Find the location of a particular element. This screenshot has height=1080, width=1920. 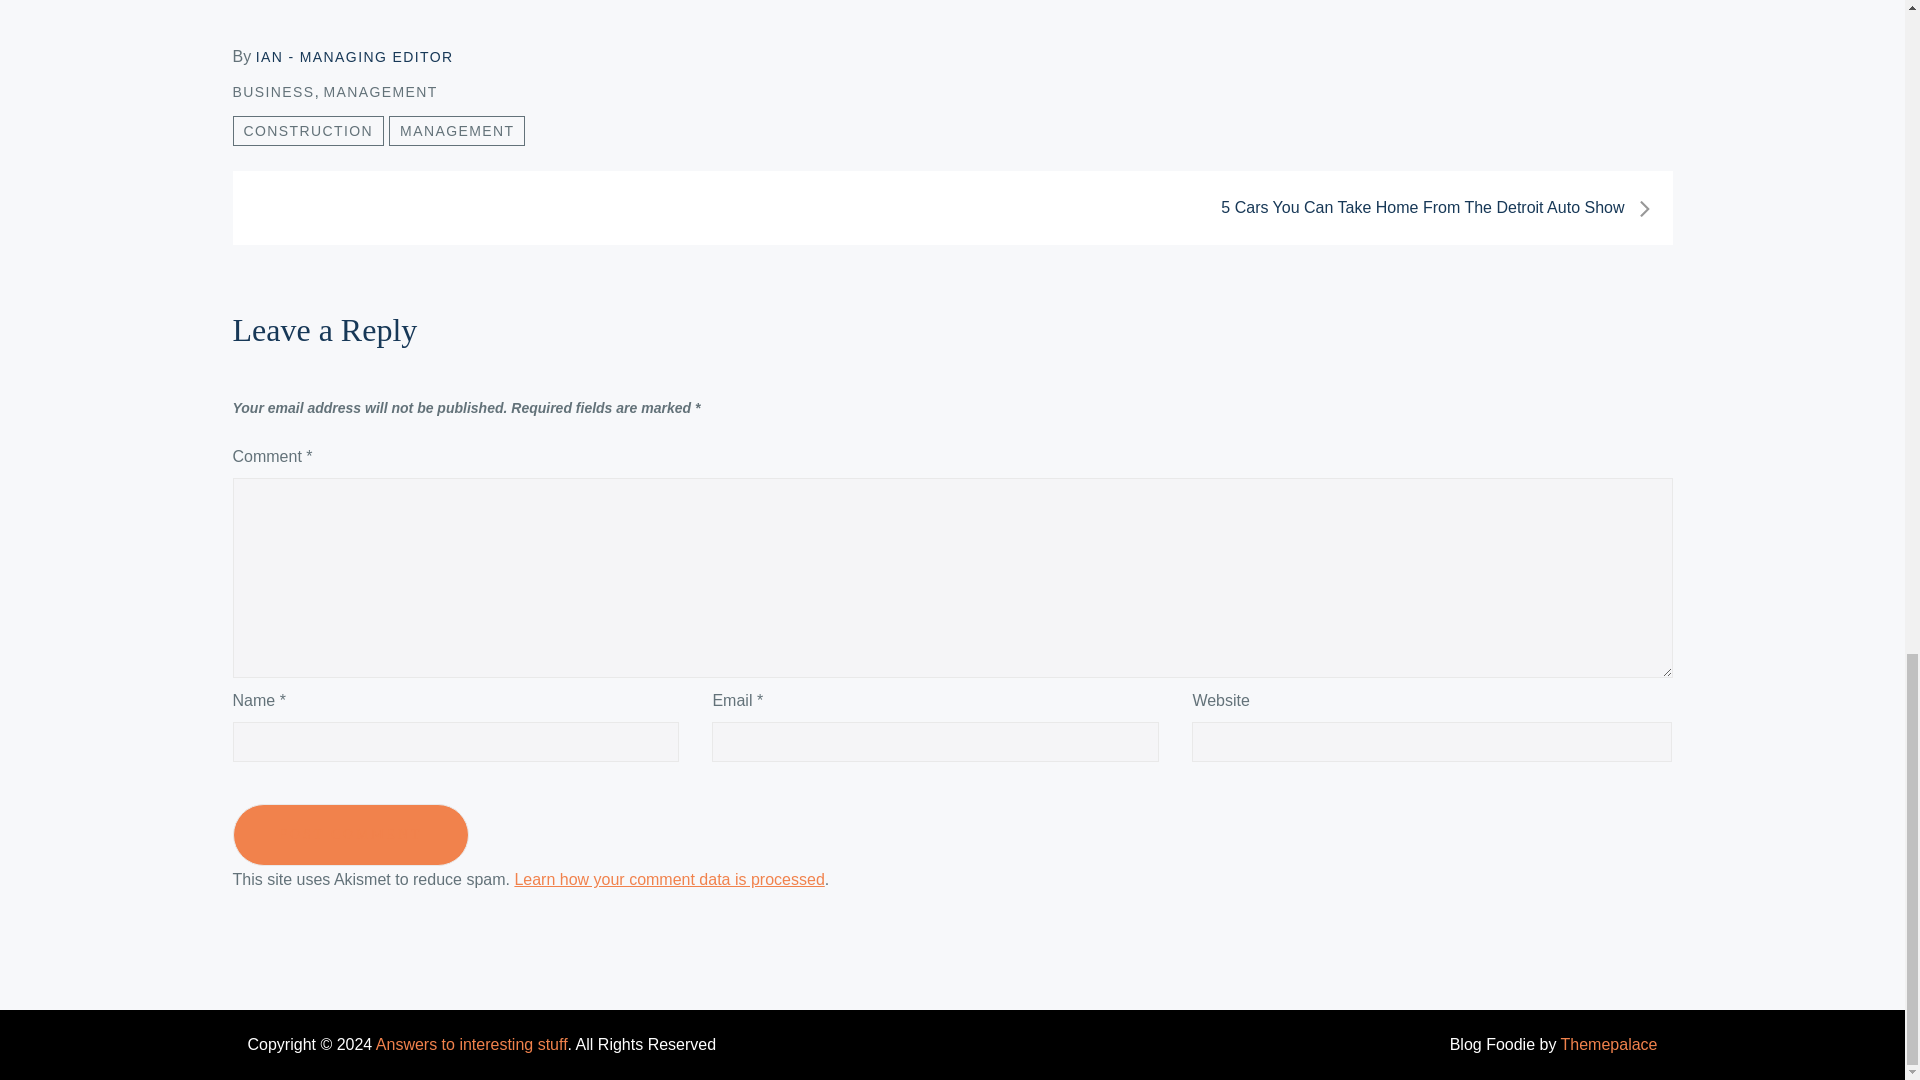

Answers to interesting stuff is located at coordinates (472, 1044).